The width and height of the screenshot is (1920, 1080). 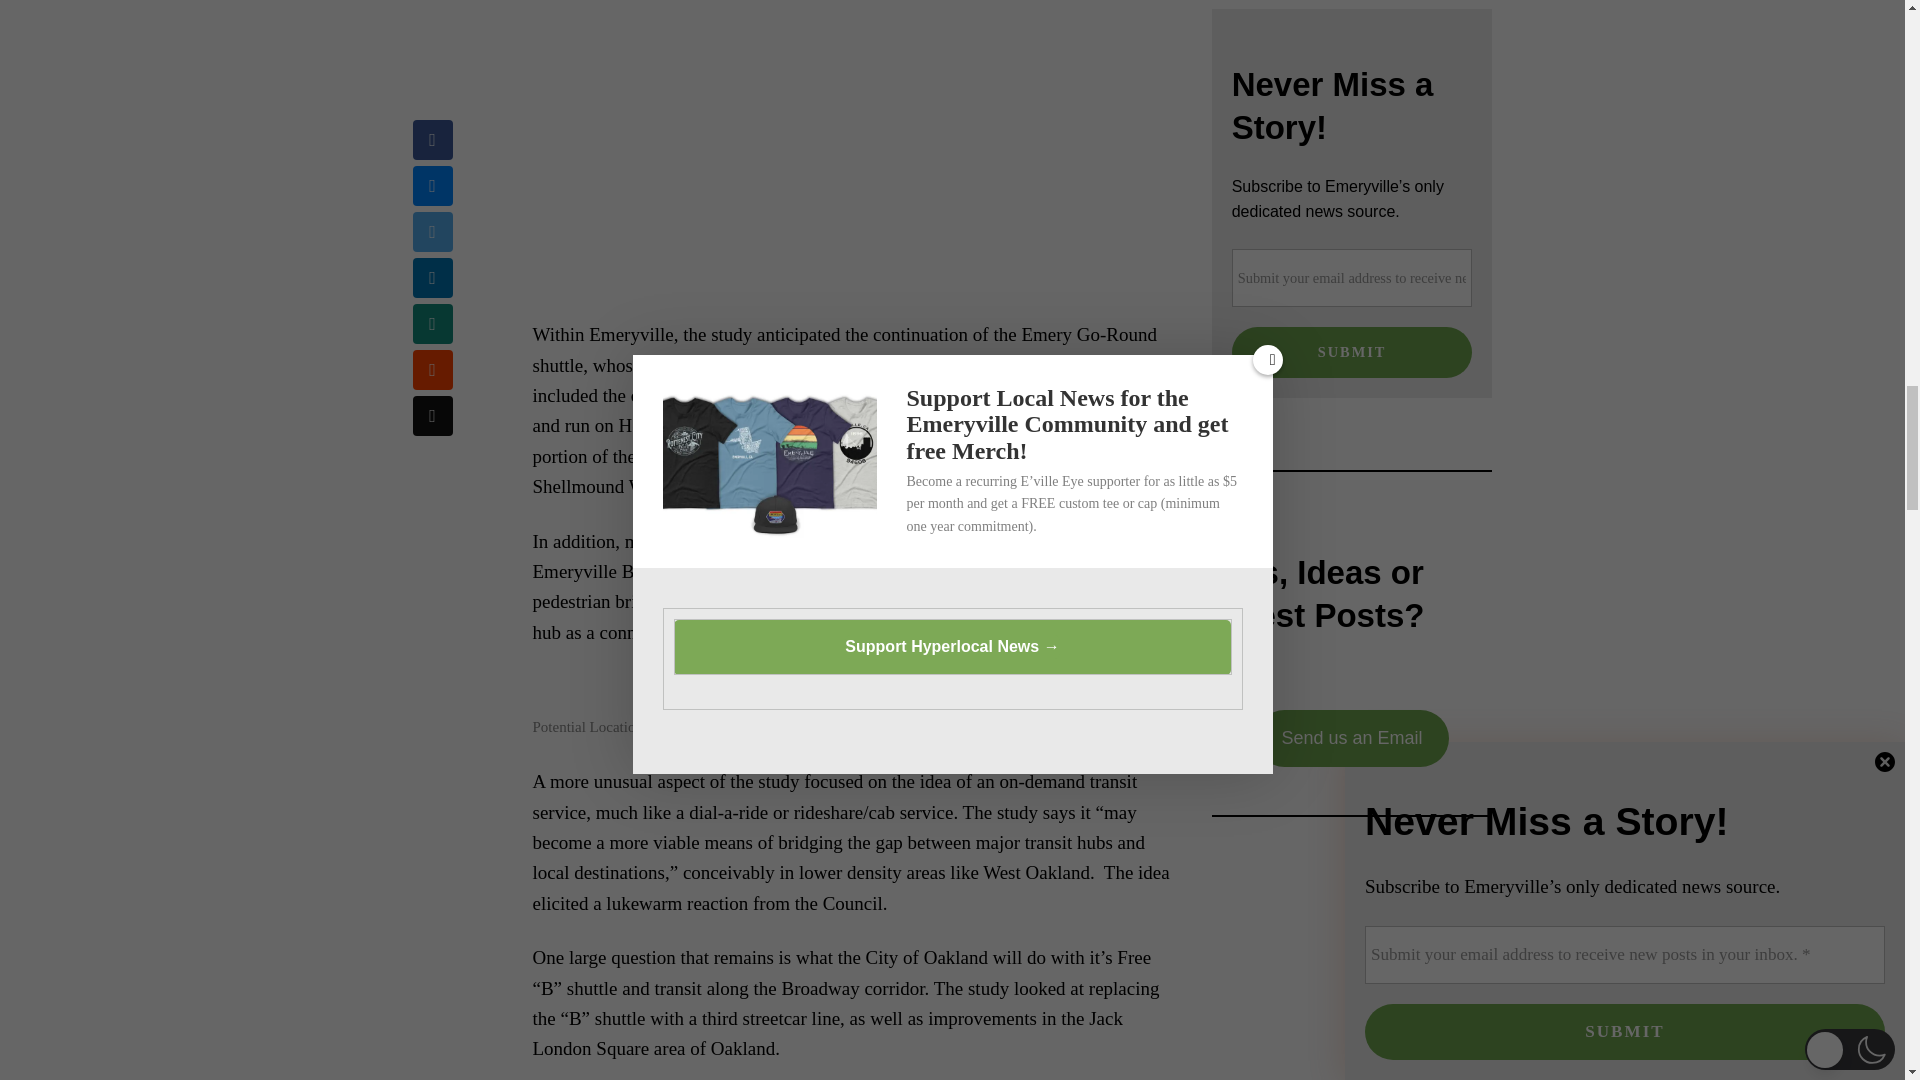 What do you see at coordinates (1352, 353) in the screenshot?
I see `Submit` at bounding box center [1352, 353].